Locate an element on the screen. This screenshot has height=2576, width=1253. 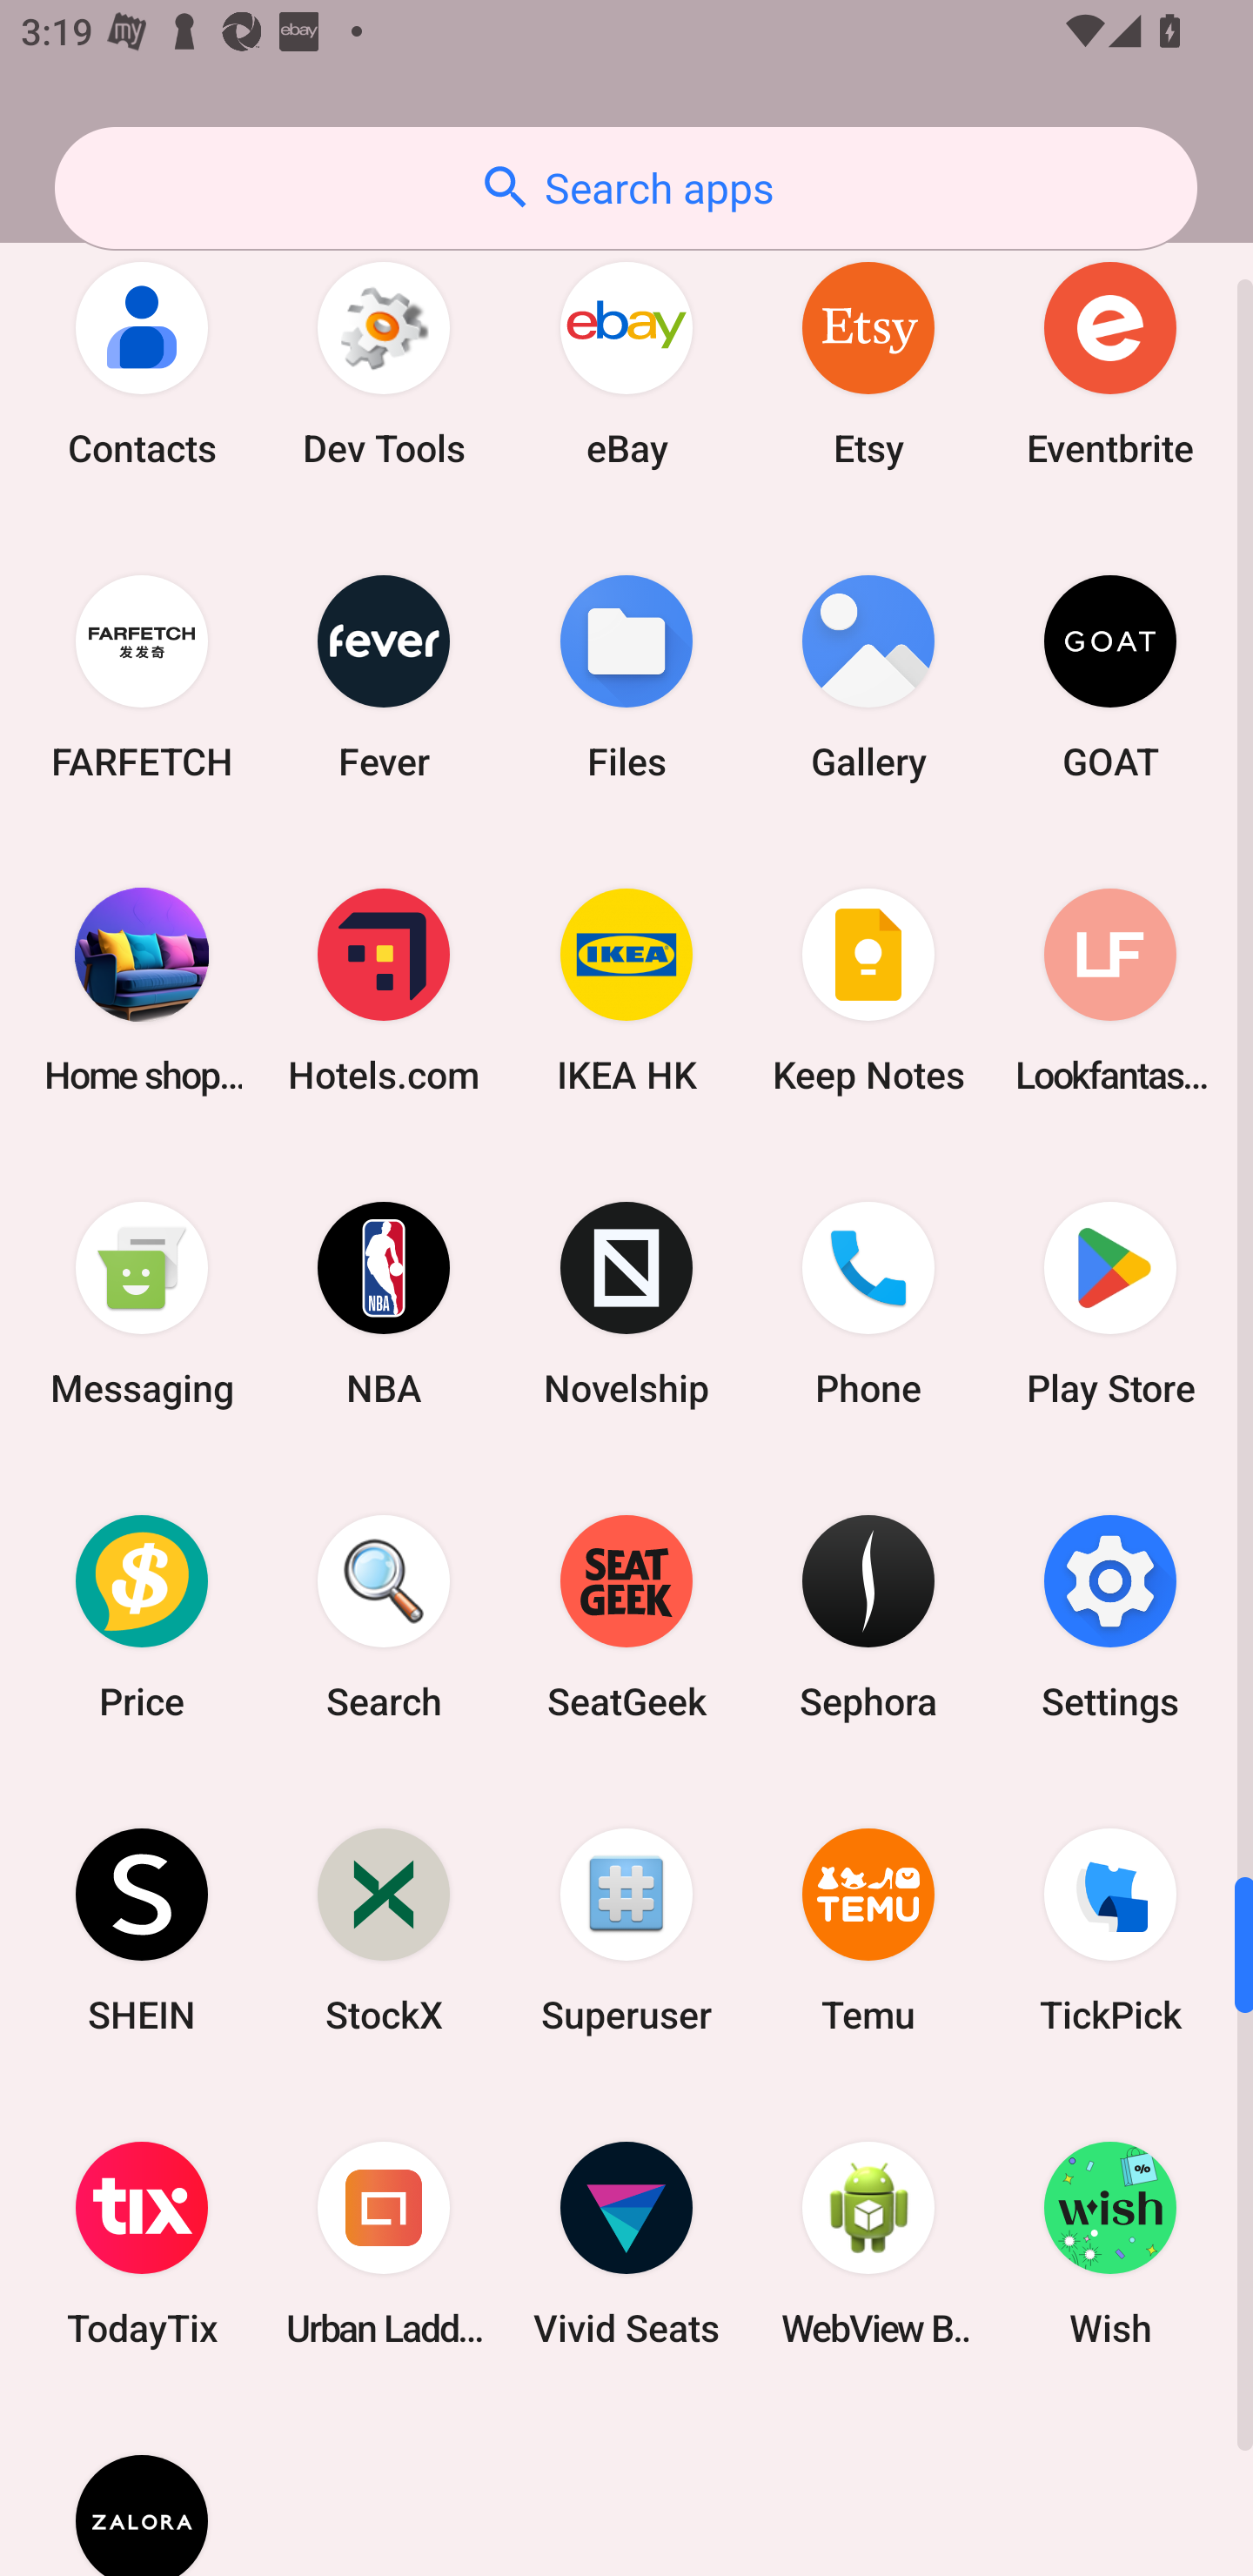
Phone is located at coordinates (868, 1304).